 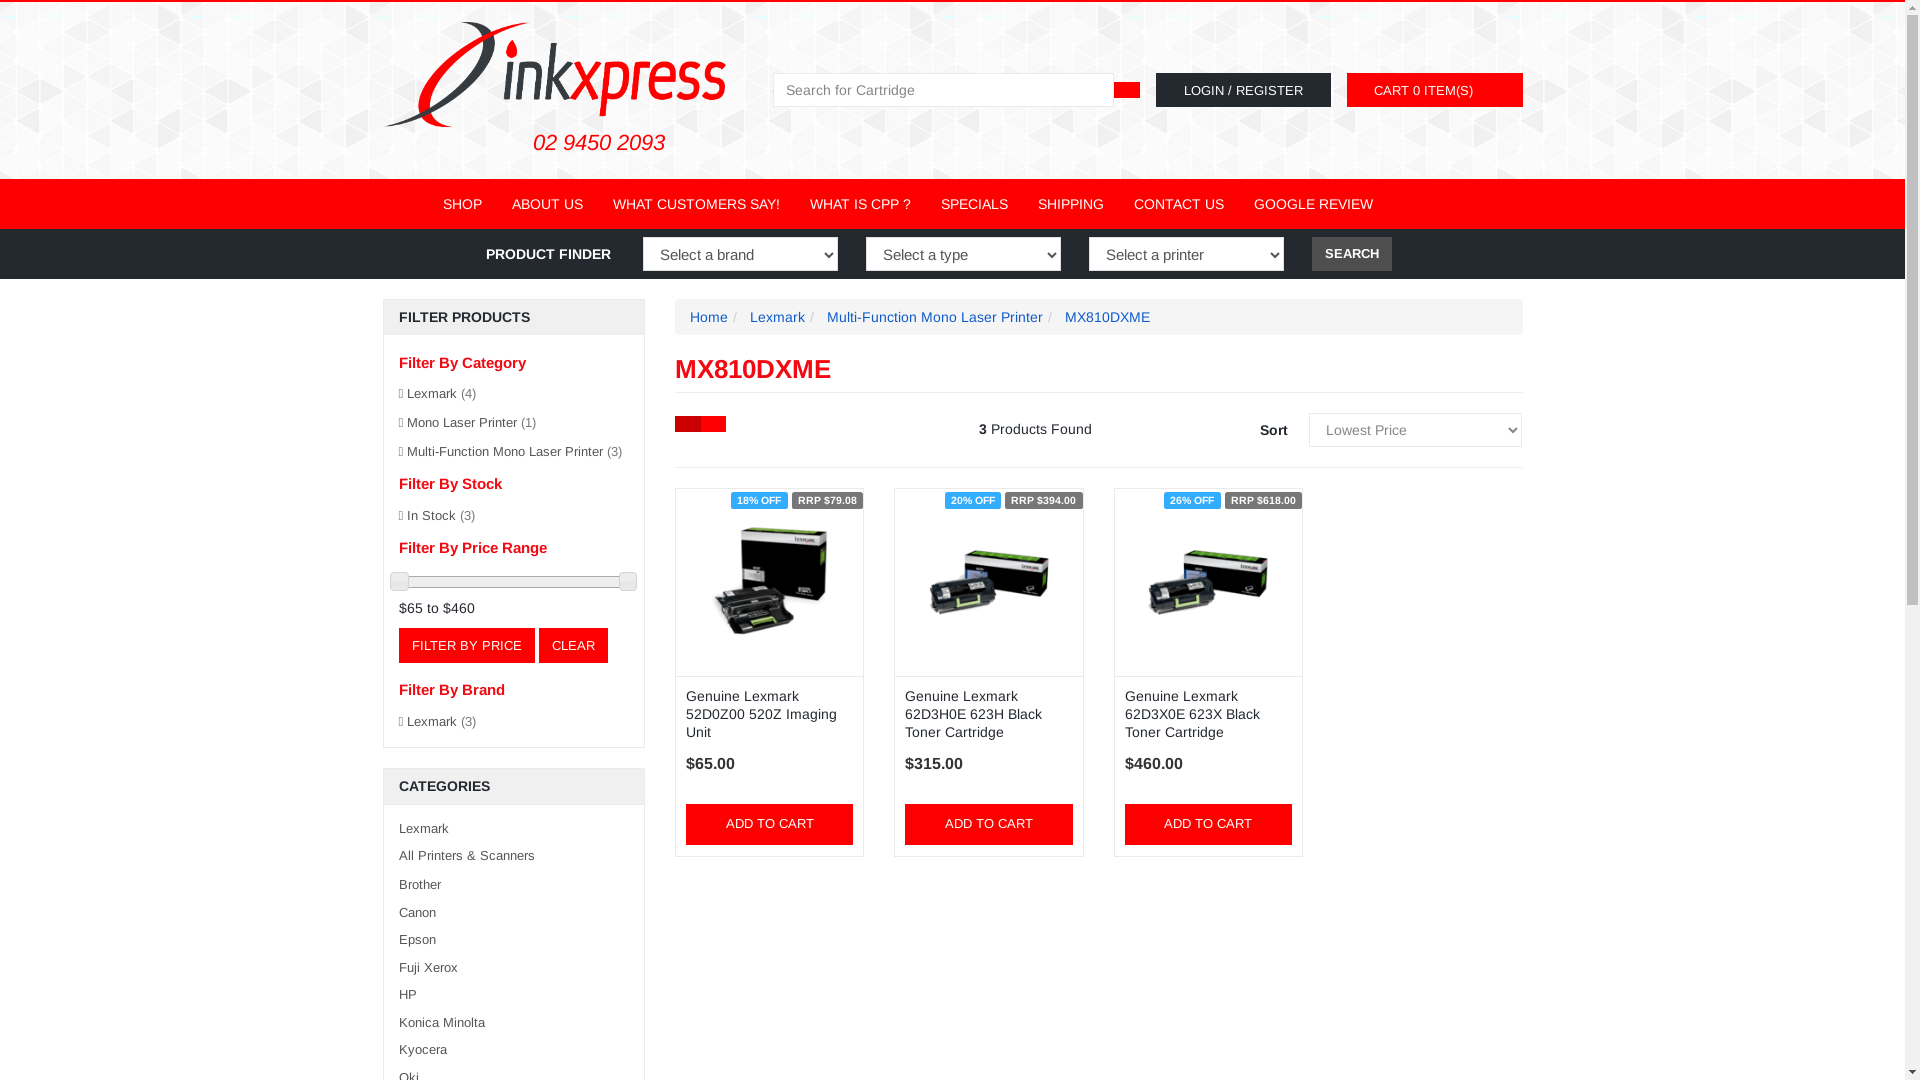 I want to click on Lexmark, so click(x=514, y=830).